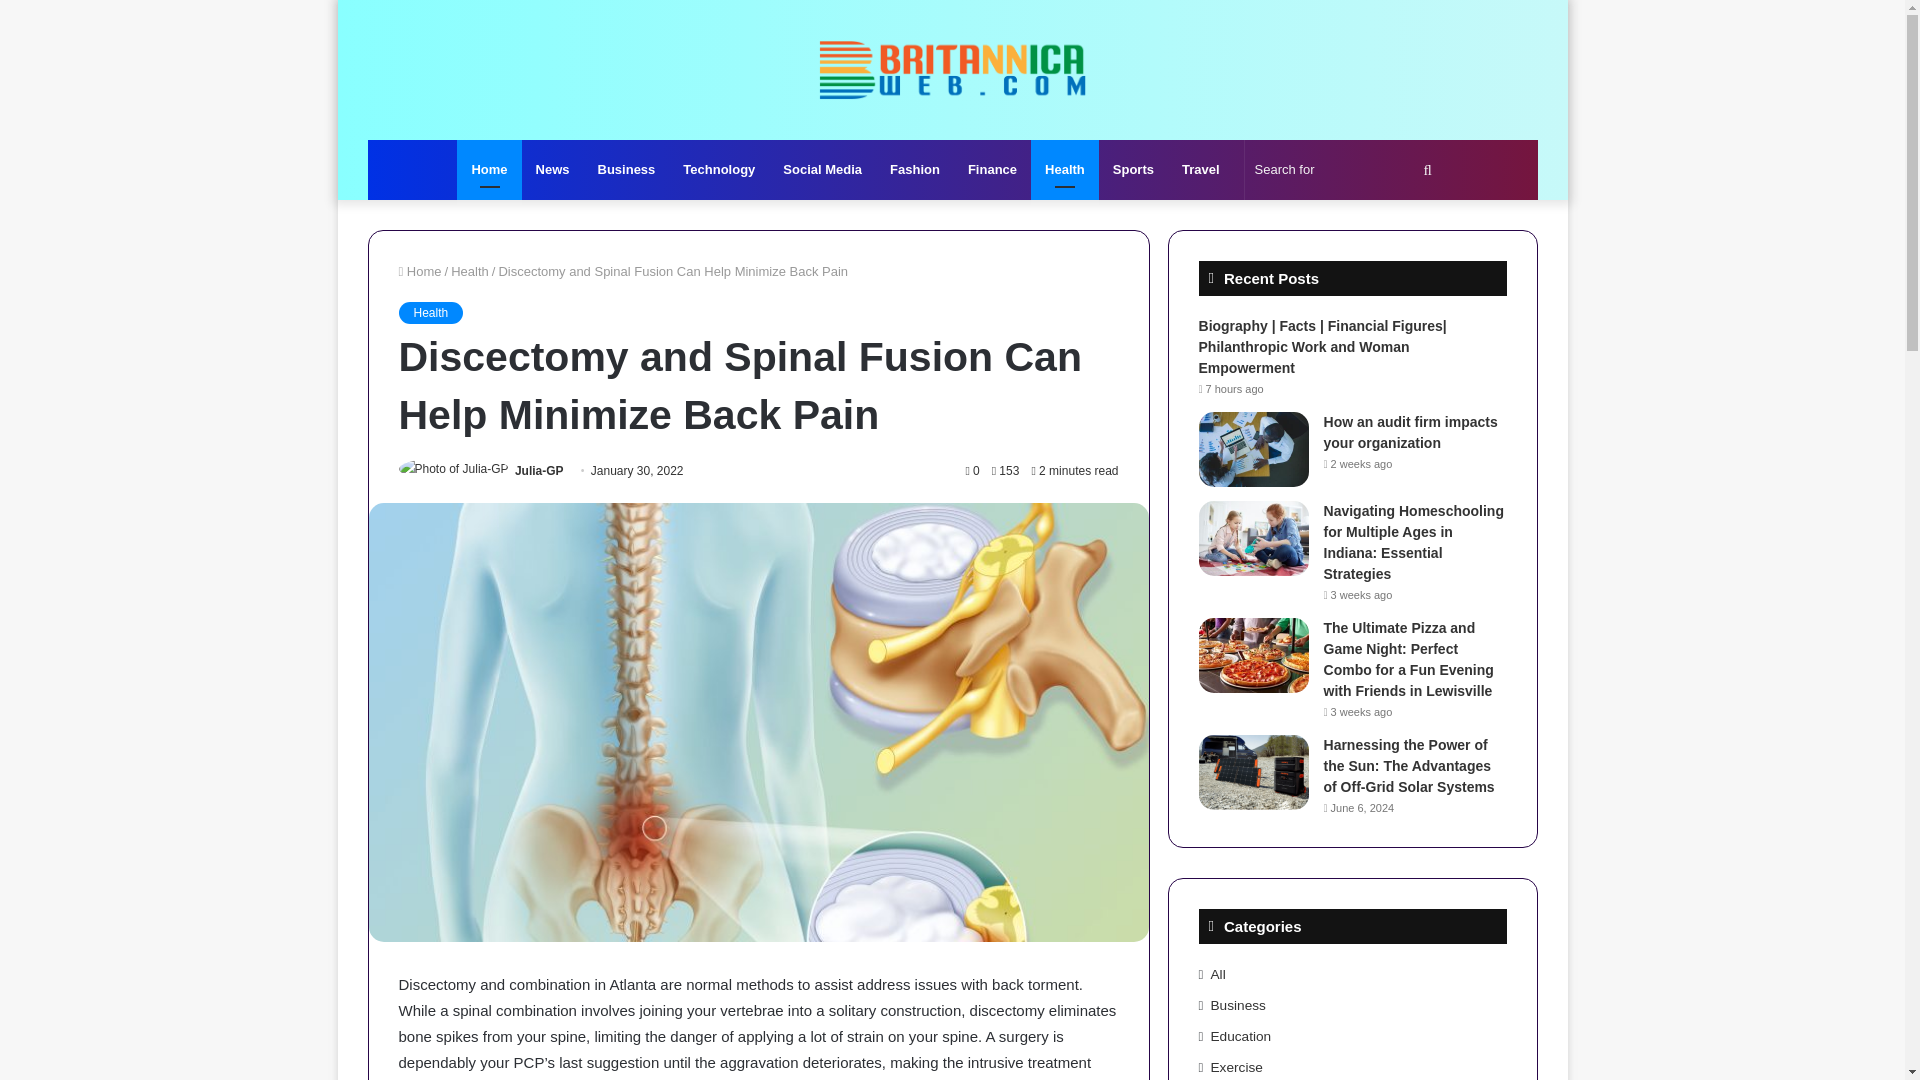 The height and width of the screenshot is (1080, 1920). Describe the element at coordinates (1346, 170) in the screenshot. I see `Search for` at that location.